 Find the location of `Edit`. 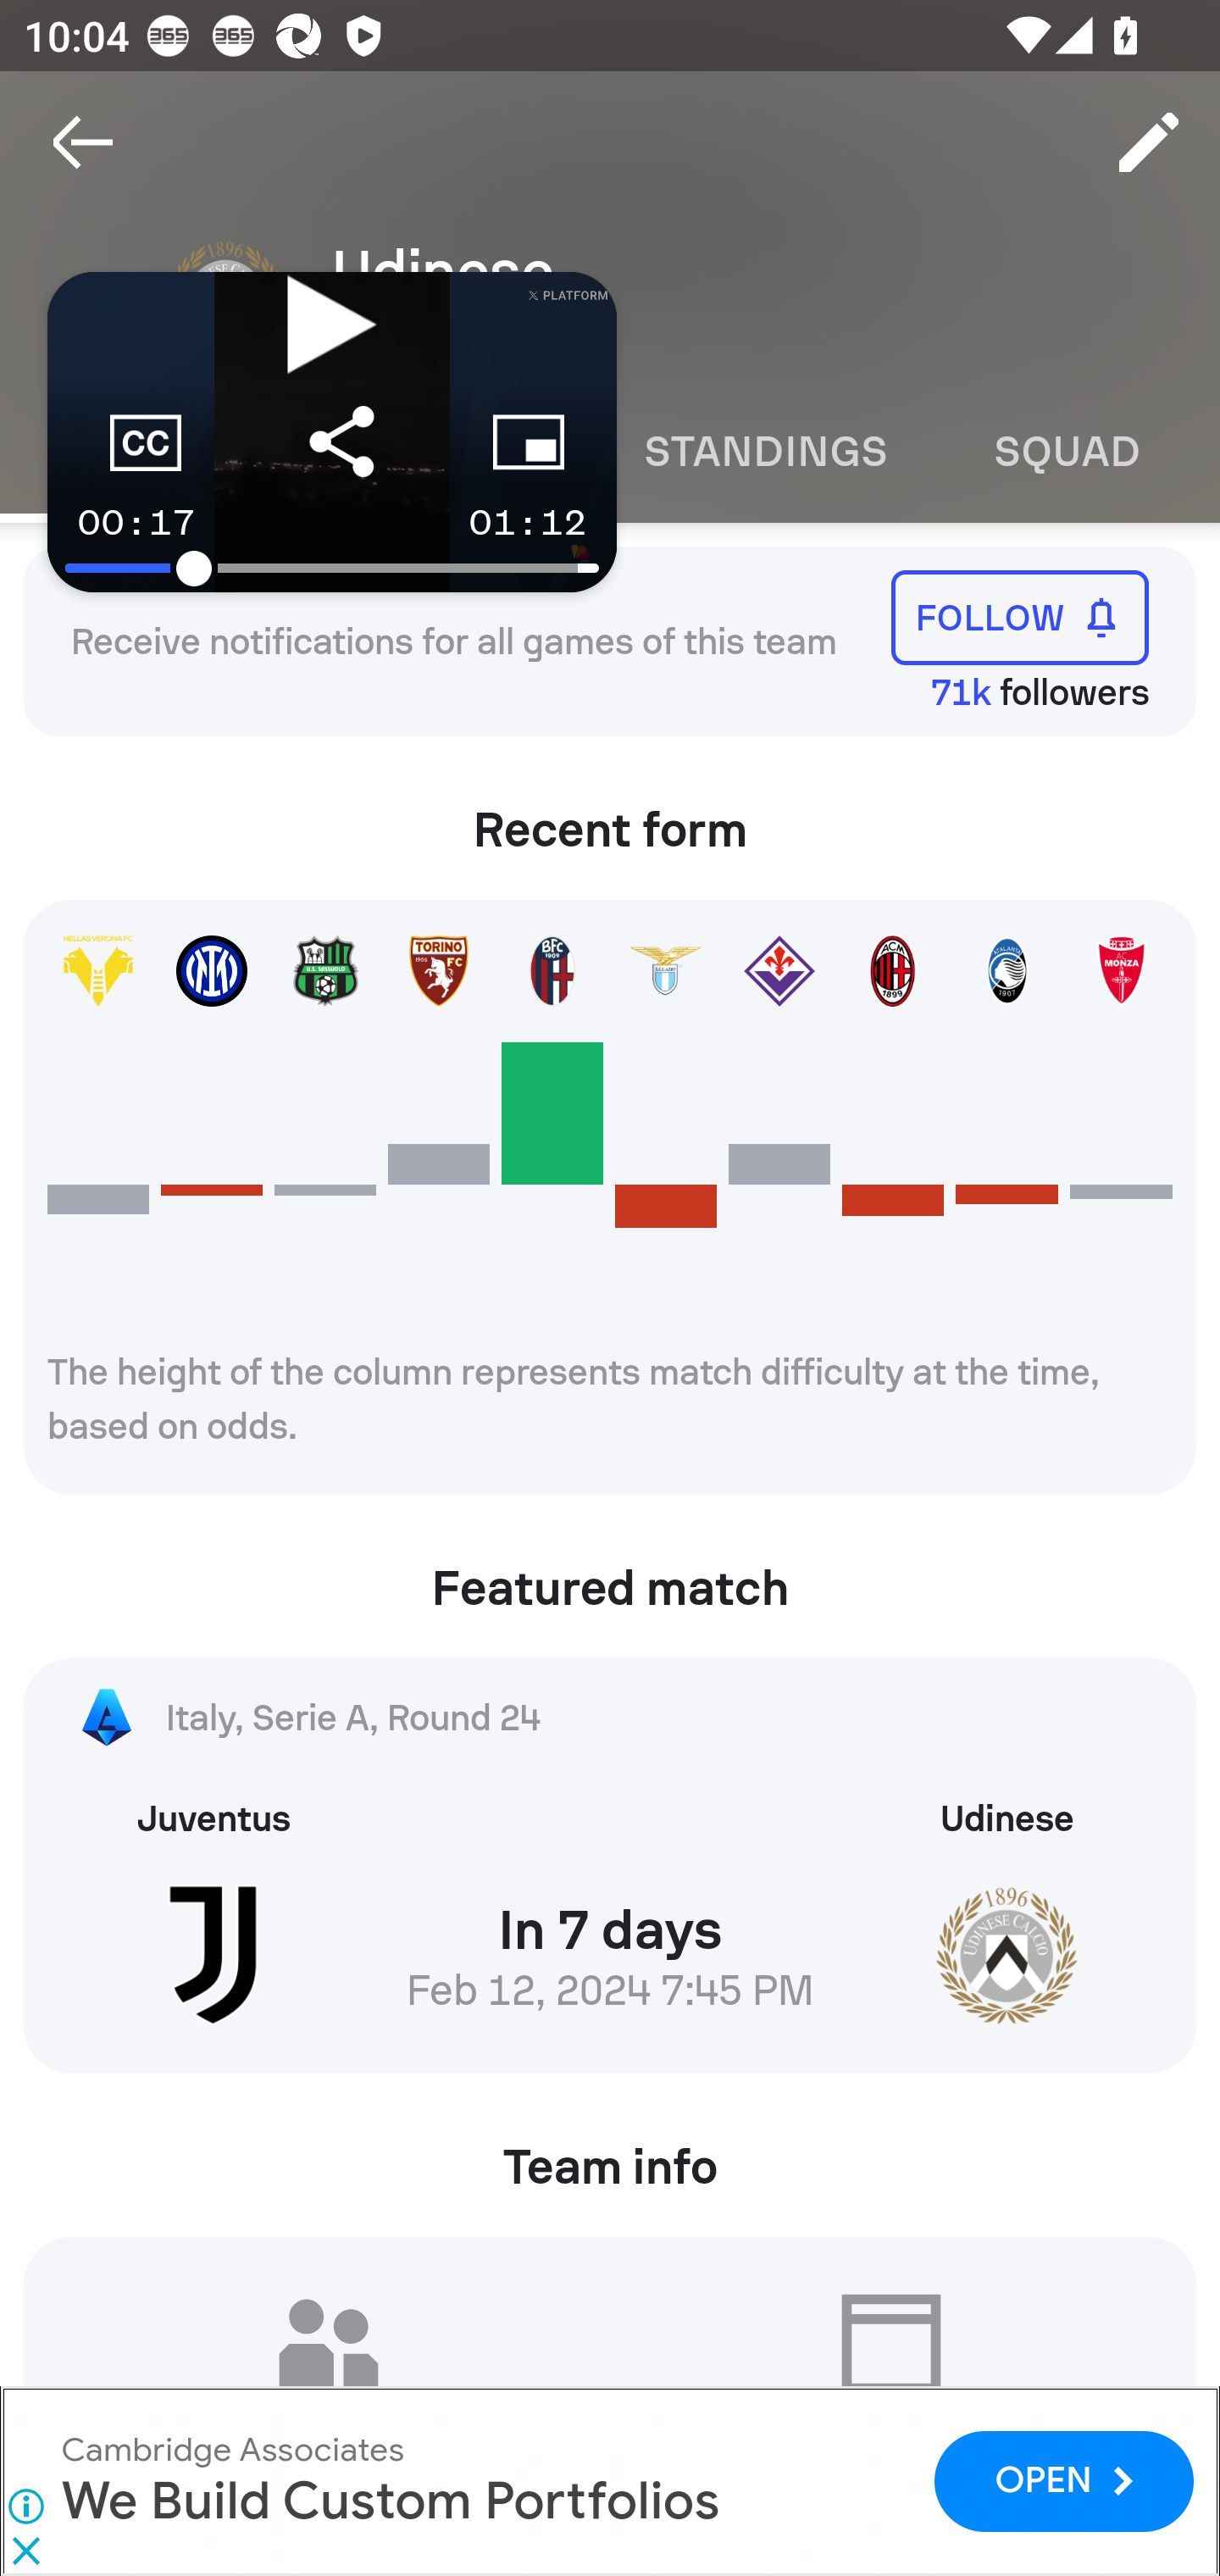

Edit is located at coordinates (1149, 142).